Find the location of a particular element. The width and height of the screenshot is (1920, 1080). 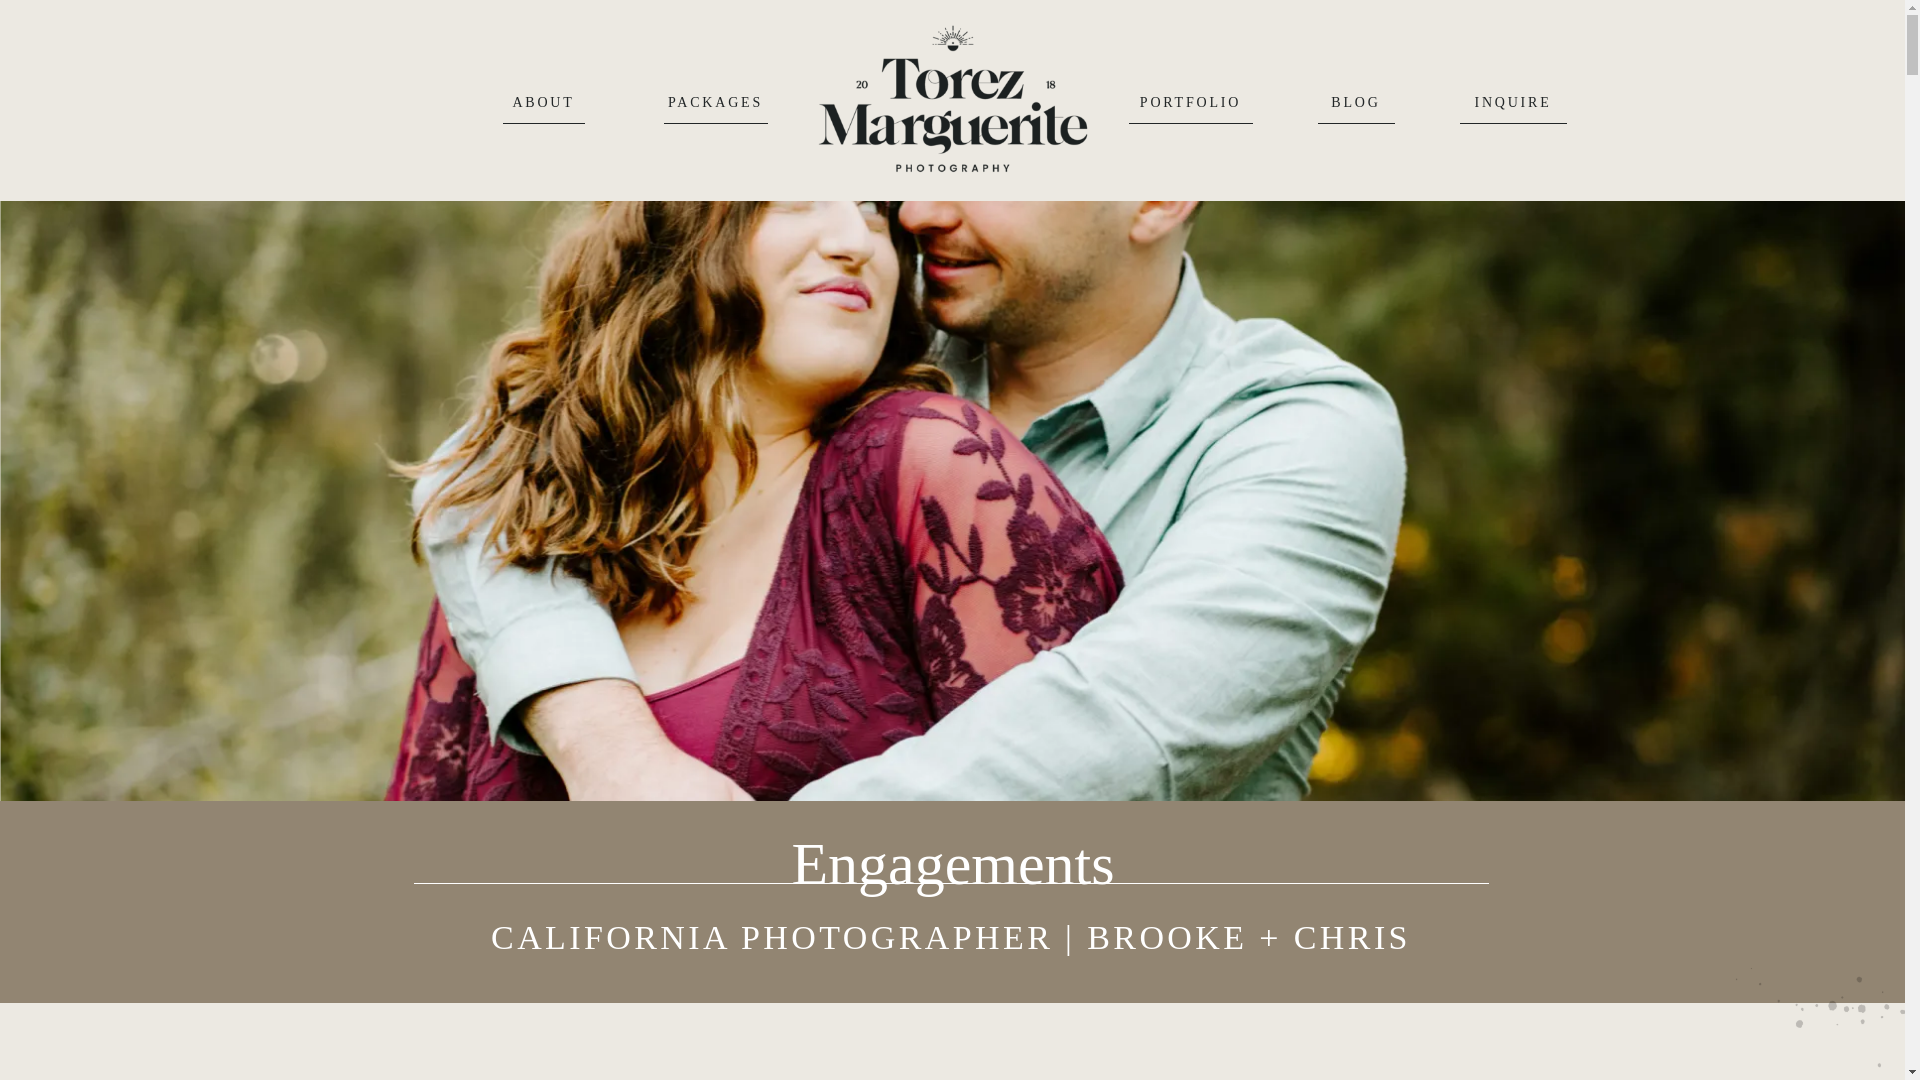

BLOG is located at coordinates (1356, 102).